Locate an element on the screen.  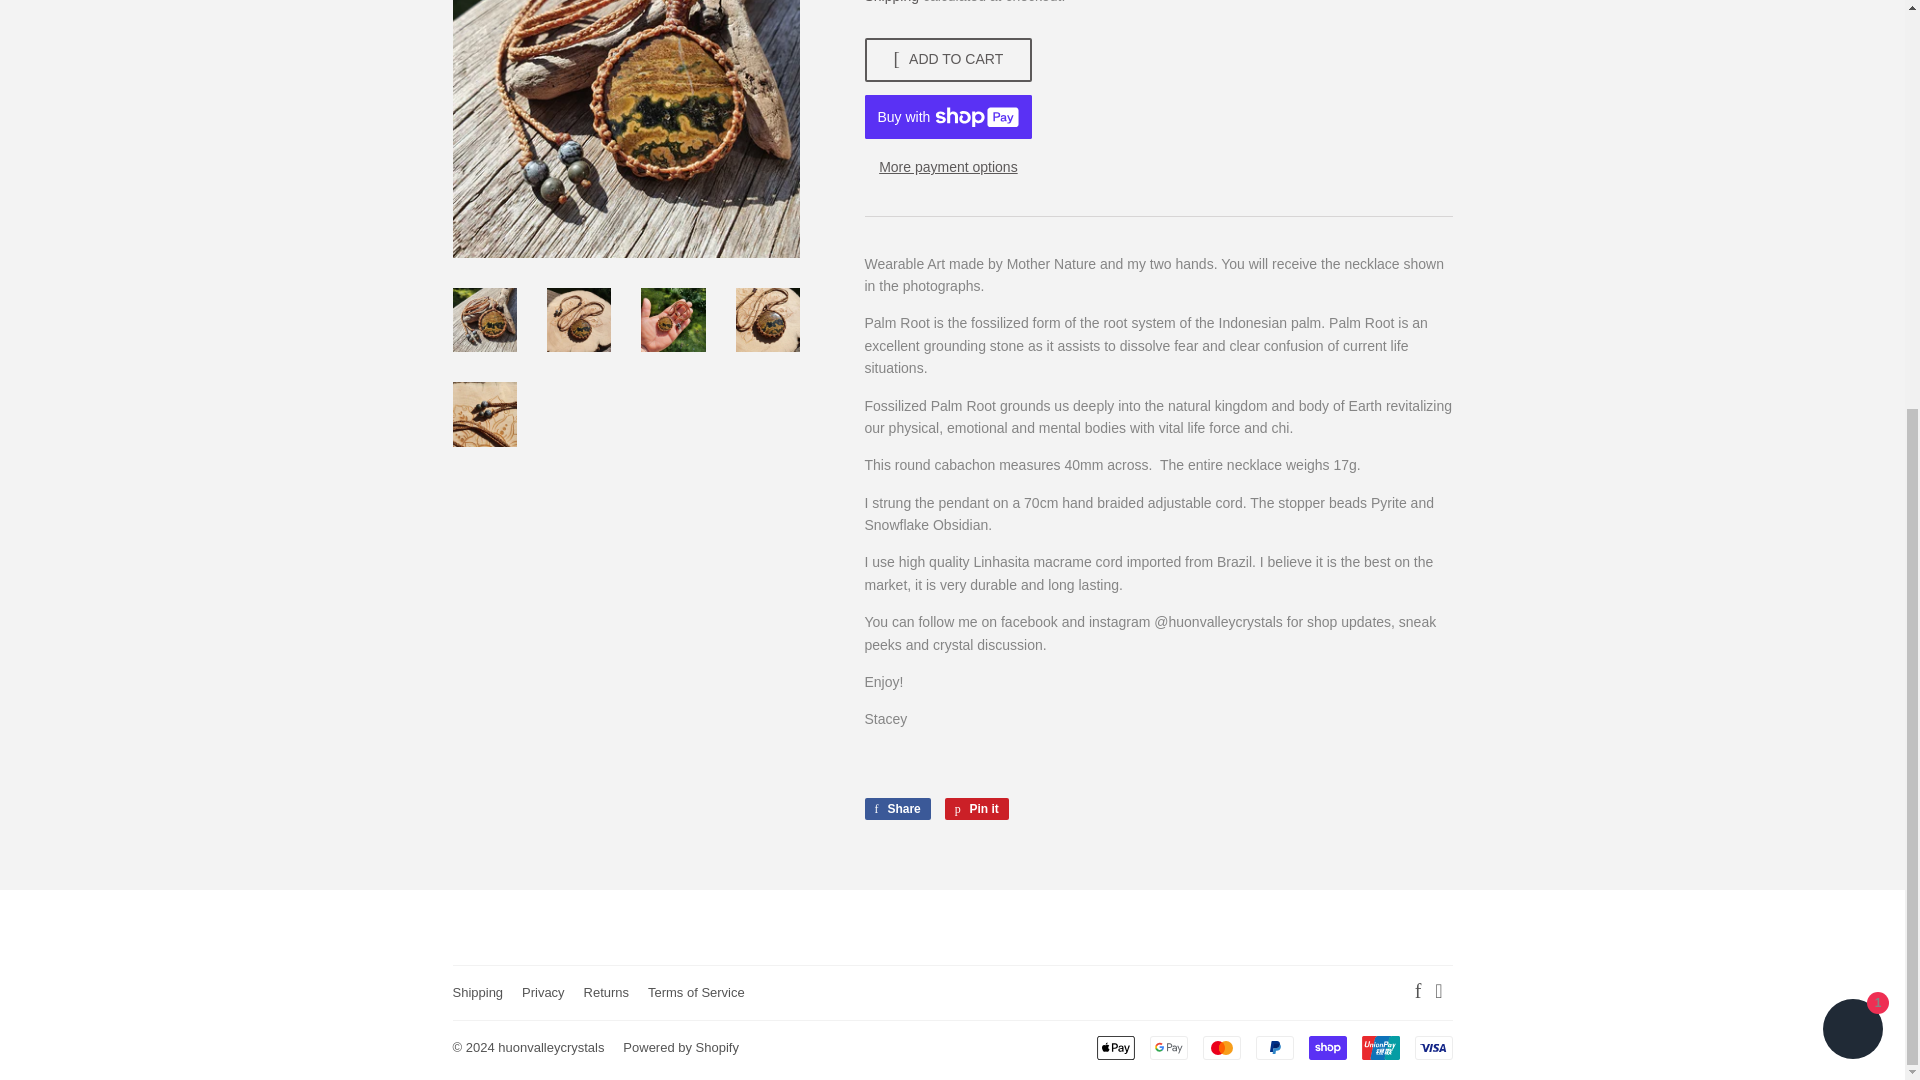
Terms of Service is located at coordinates (976, 808).